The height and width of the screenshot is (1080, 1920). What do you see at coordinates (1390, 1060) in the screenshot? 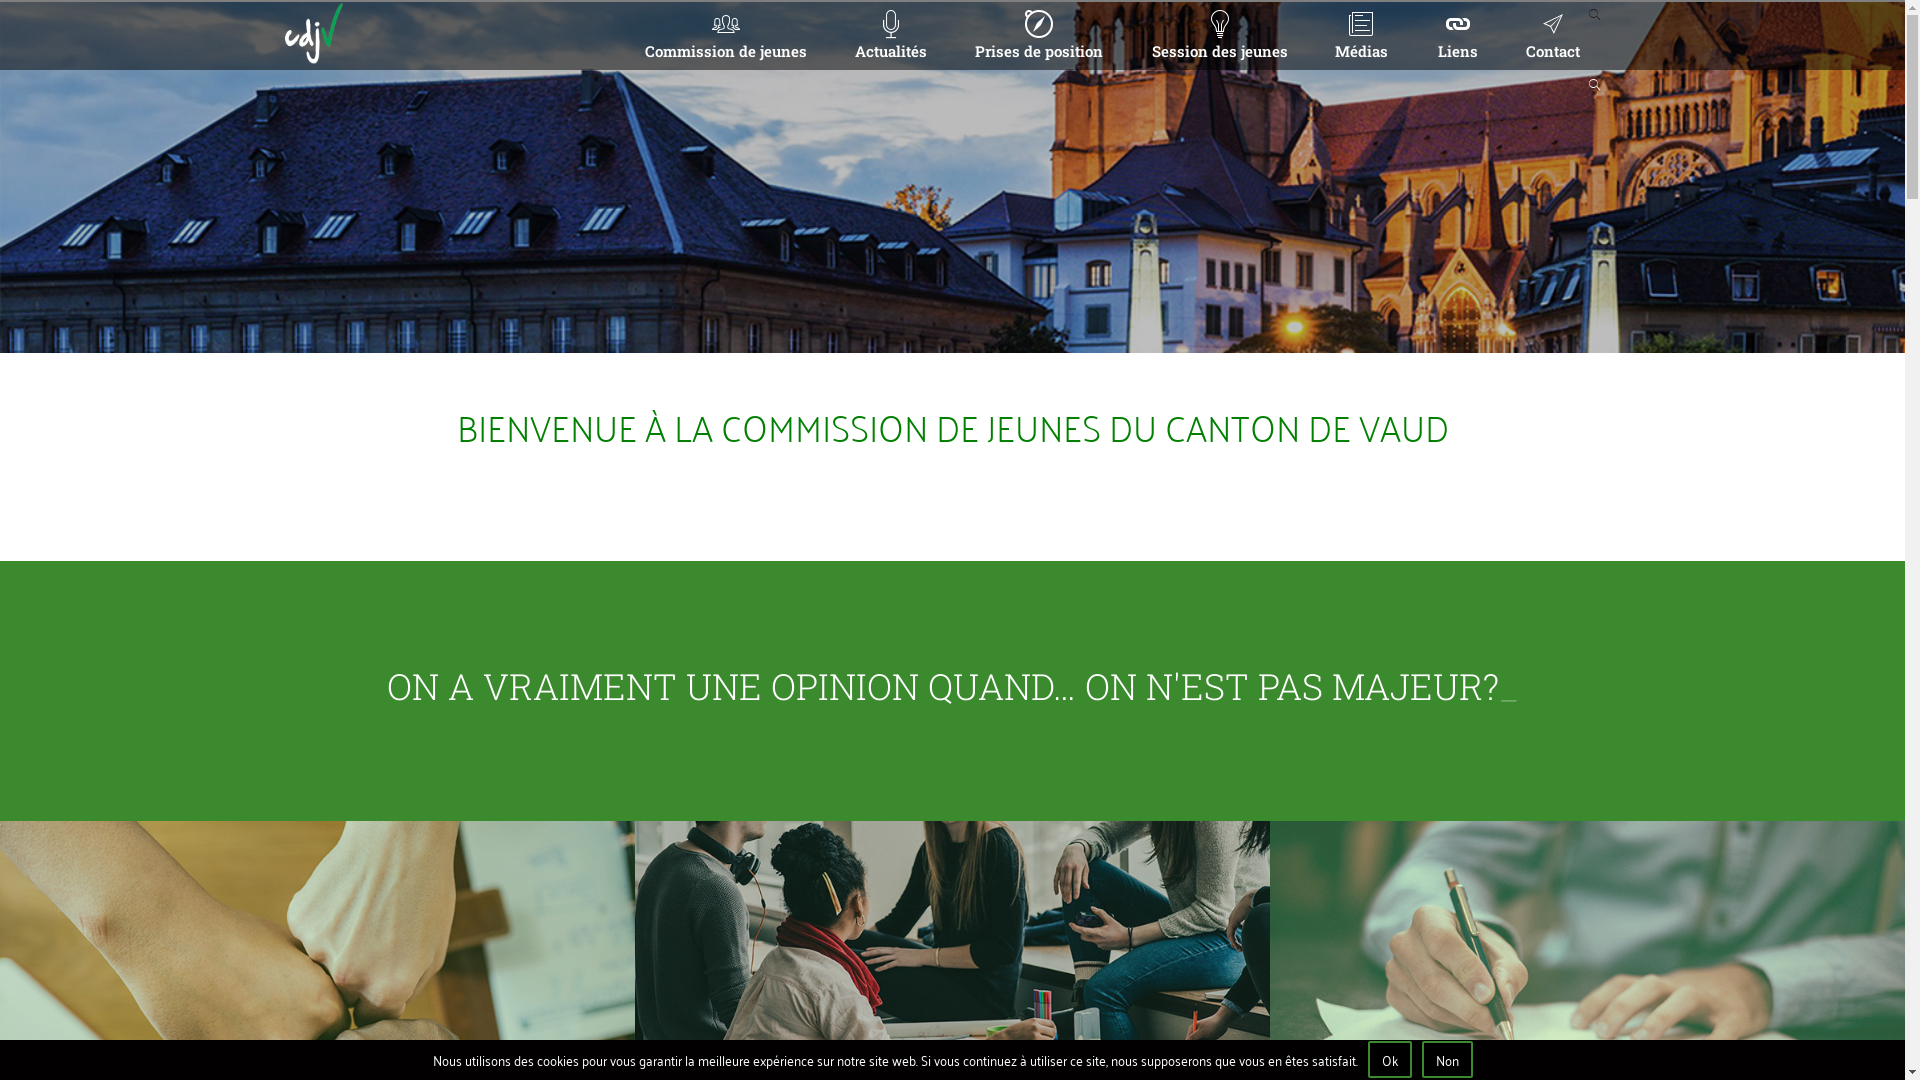
I see `Ok` at bounding box center [1390, 1060].